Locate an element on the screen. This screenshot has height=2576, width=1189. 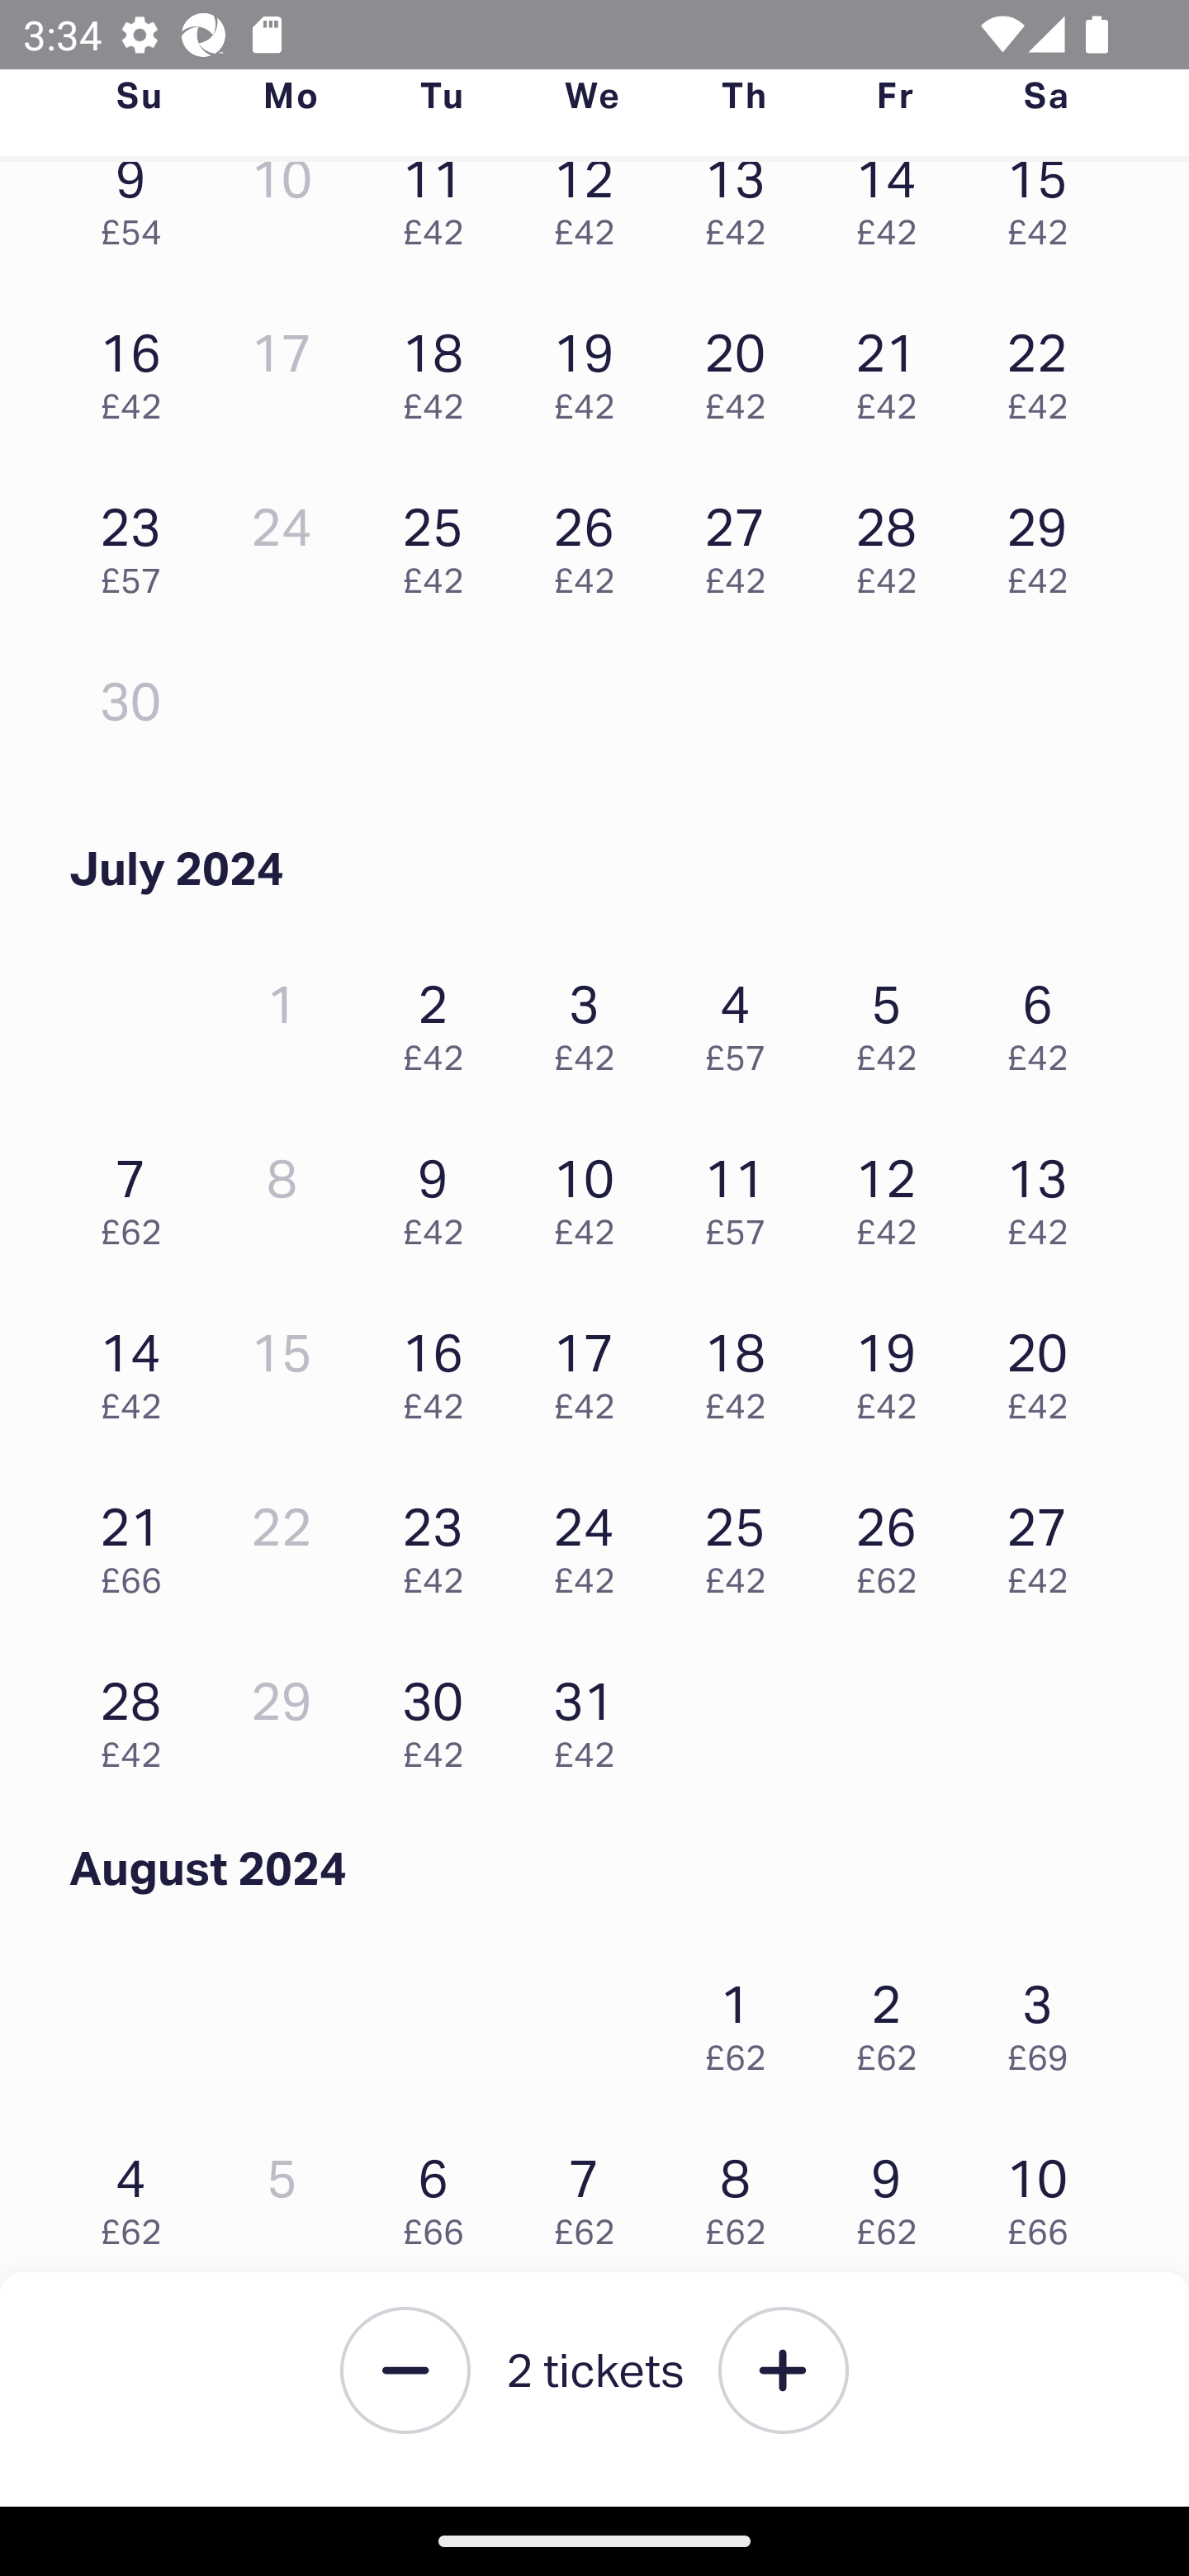
28 £42 is located at coordinates (894, 542).